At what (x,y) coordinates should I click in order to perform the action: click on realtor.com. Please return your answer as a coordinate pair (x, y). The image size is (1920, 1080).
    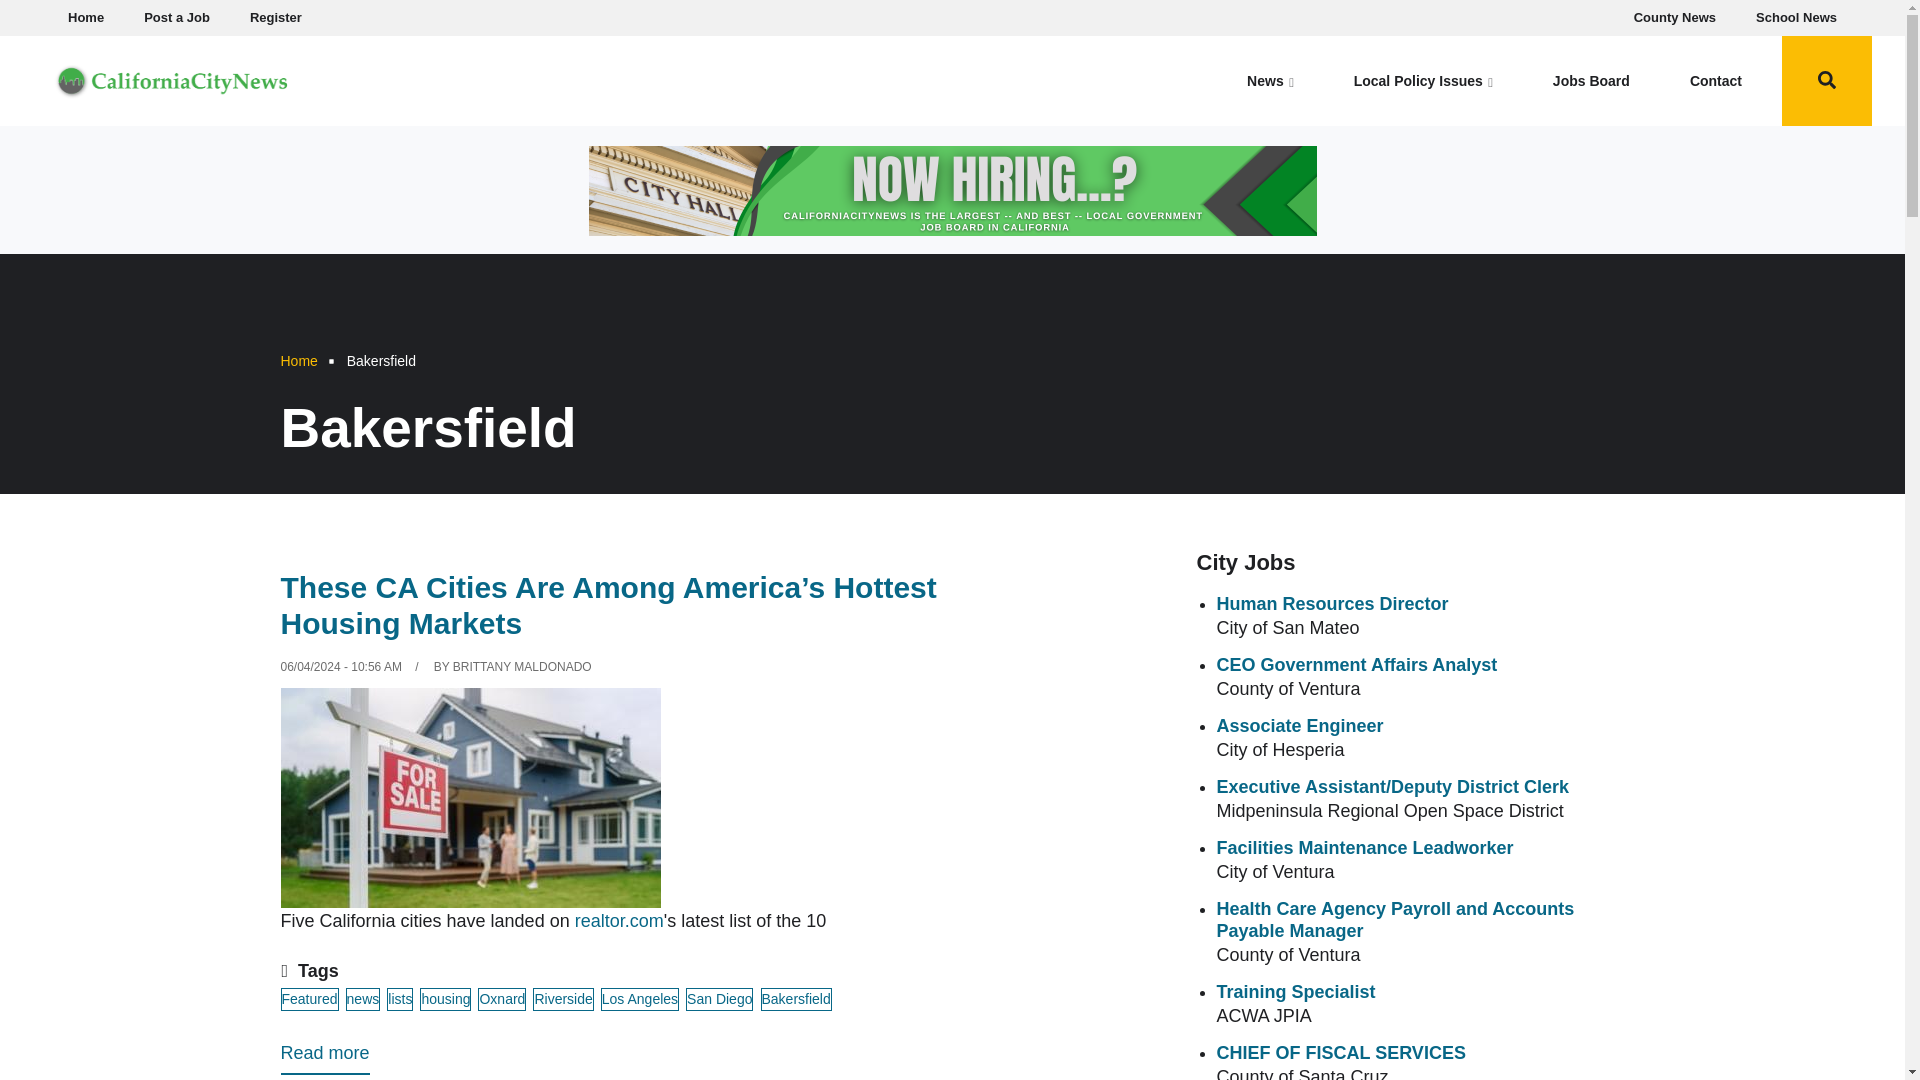
    Looking at the image, I should click on (619, 920).